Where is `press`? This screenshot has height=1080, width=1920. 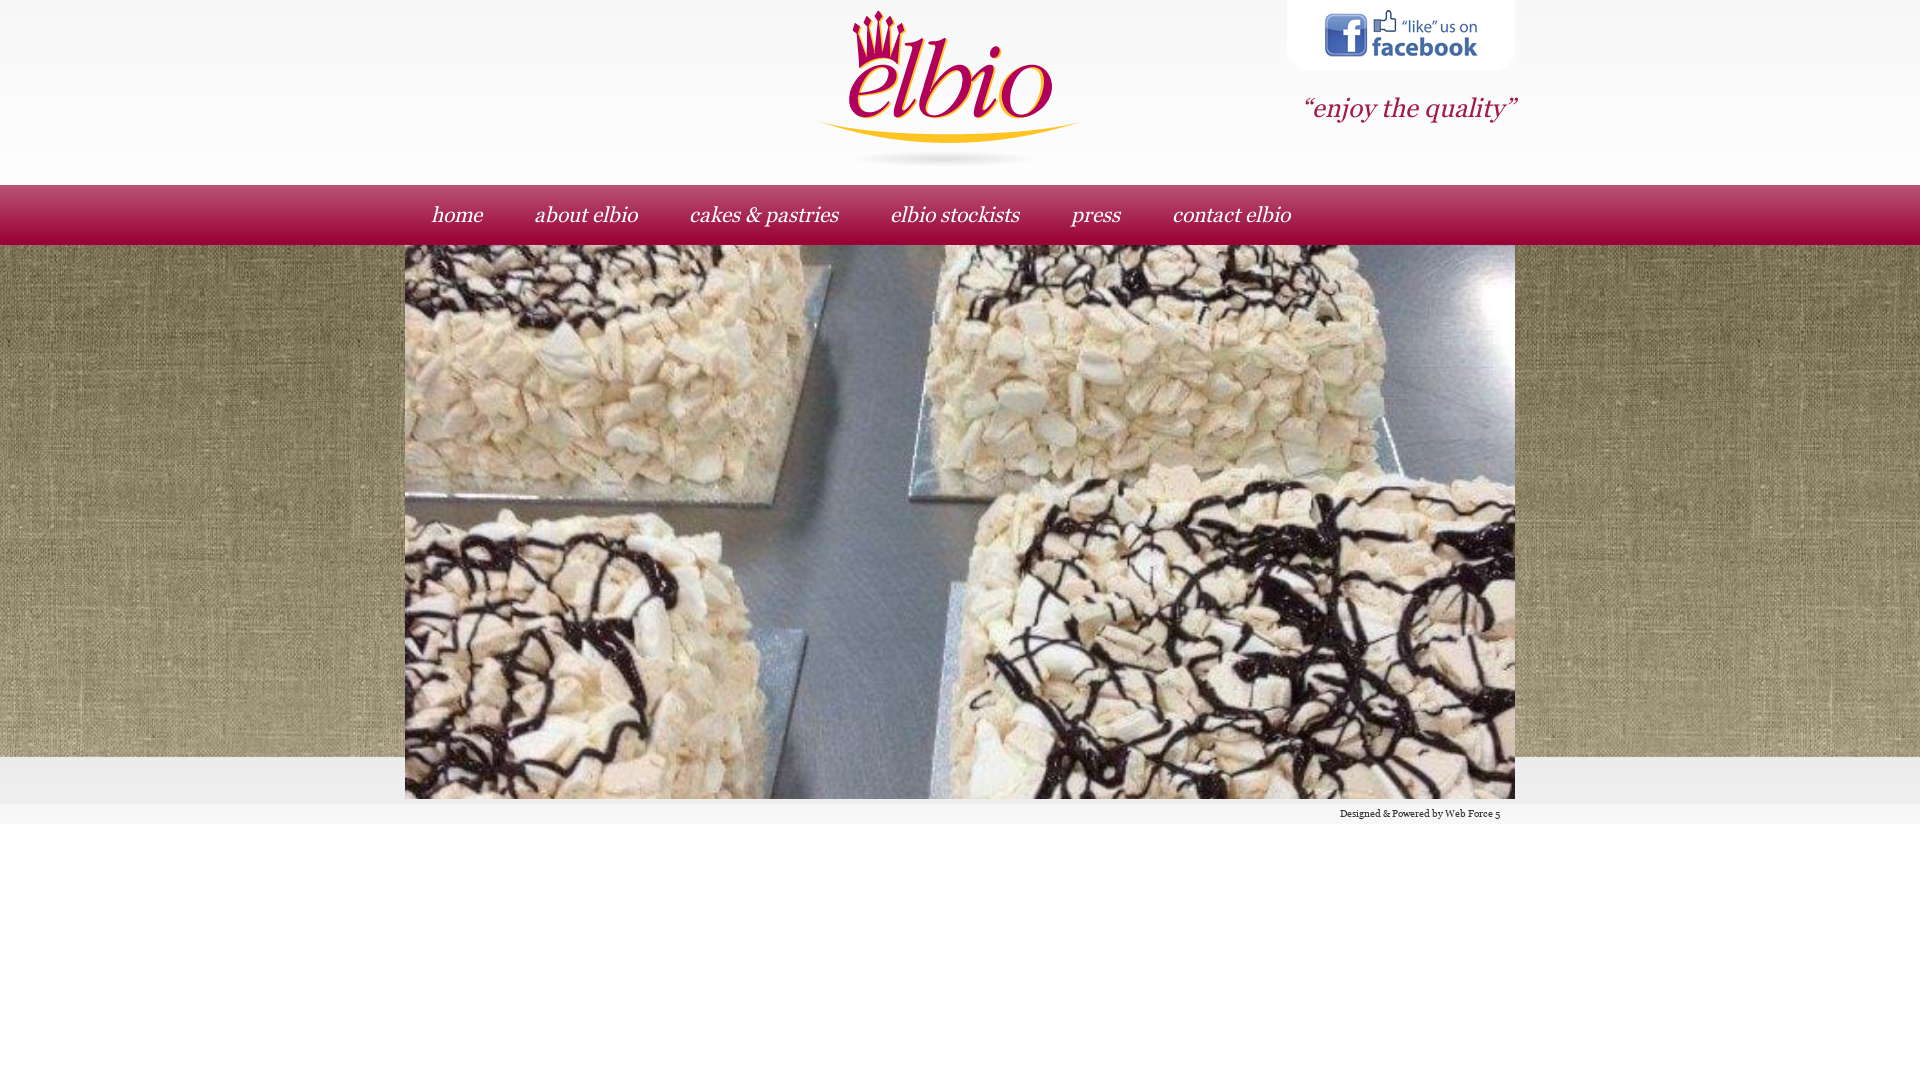 press is located at coordinates (1096, 215).